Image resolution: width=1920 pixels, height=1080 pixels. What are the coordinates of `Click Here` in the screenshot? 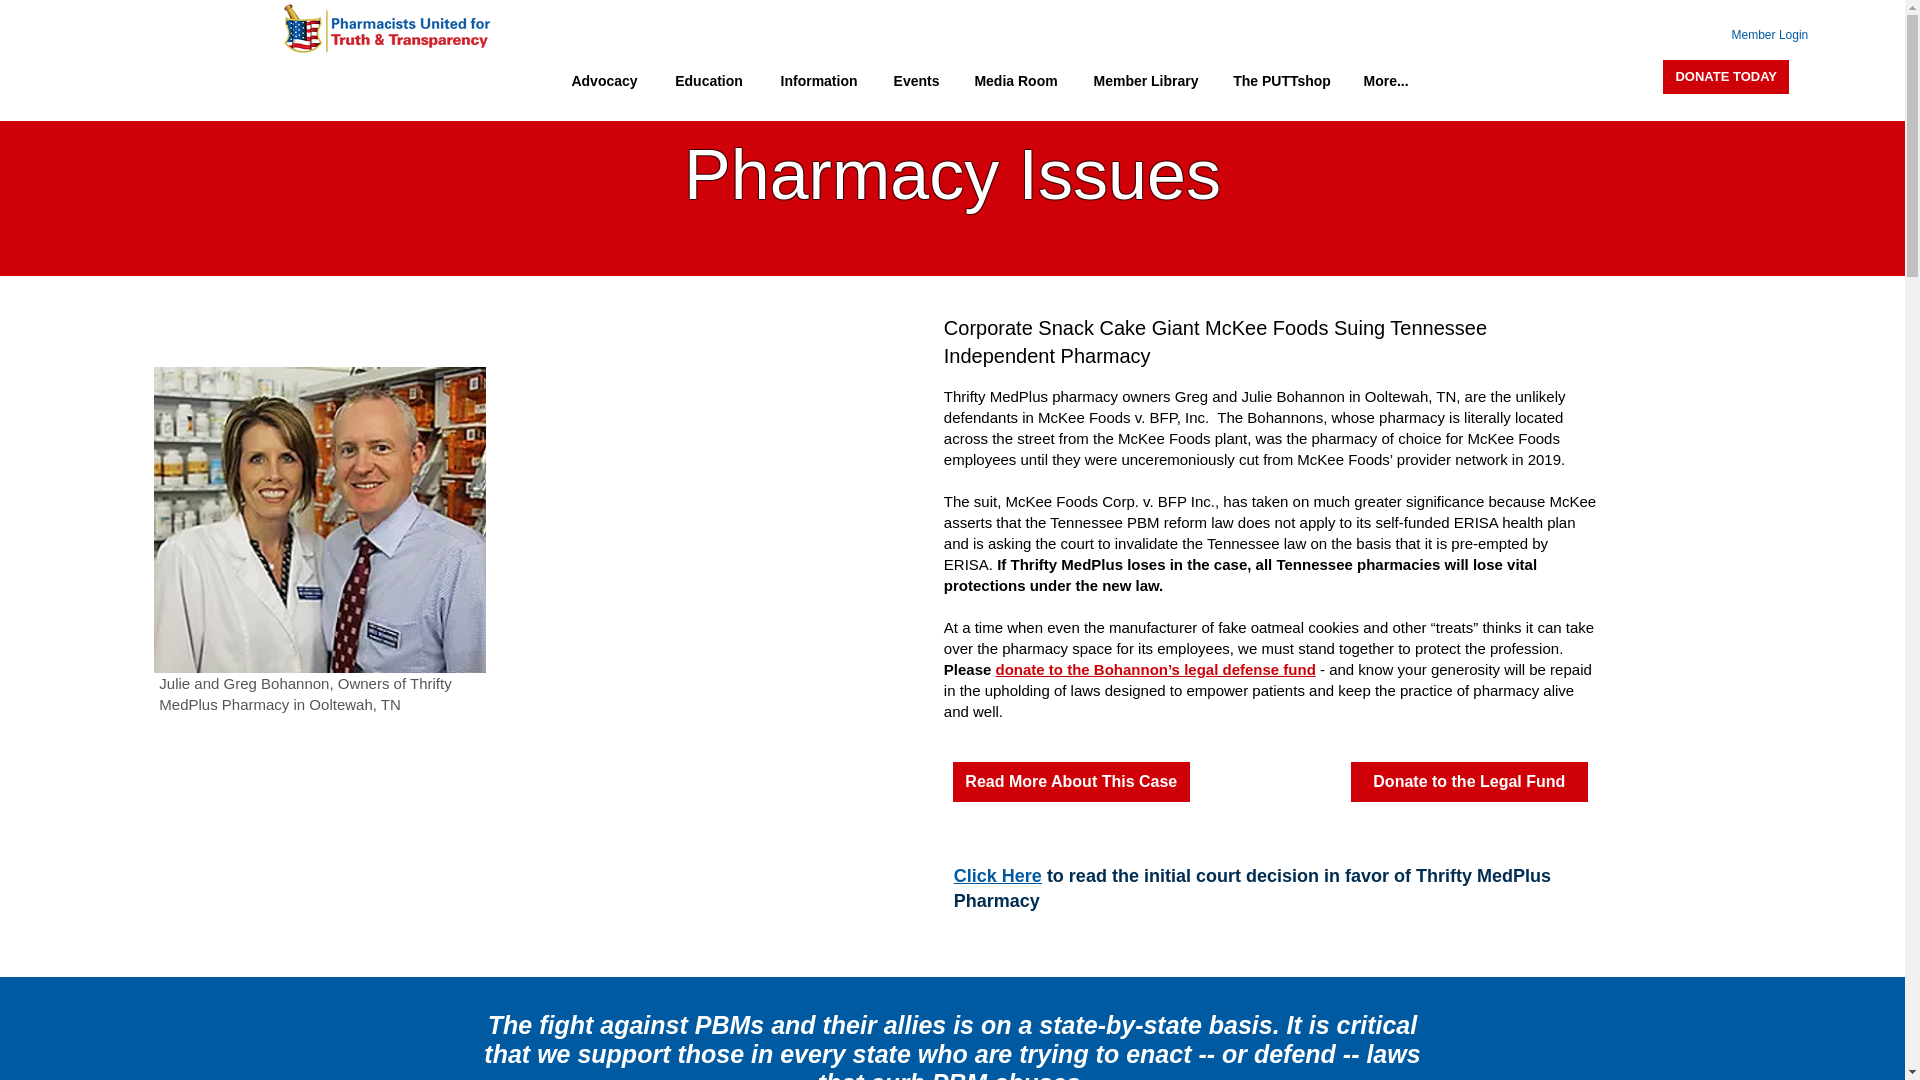 It's located at (998, 876).